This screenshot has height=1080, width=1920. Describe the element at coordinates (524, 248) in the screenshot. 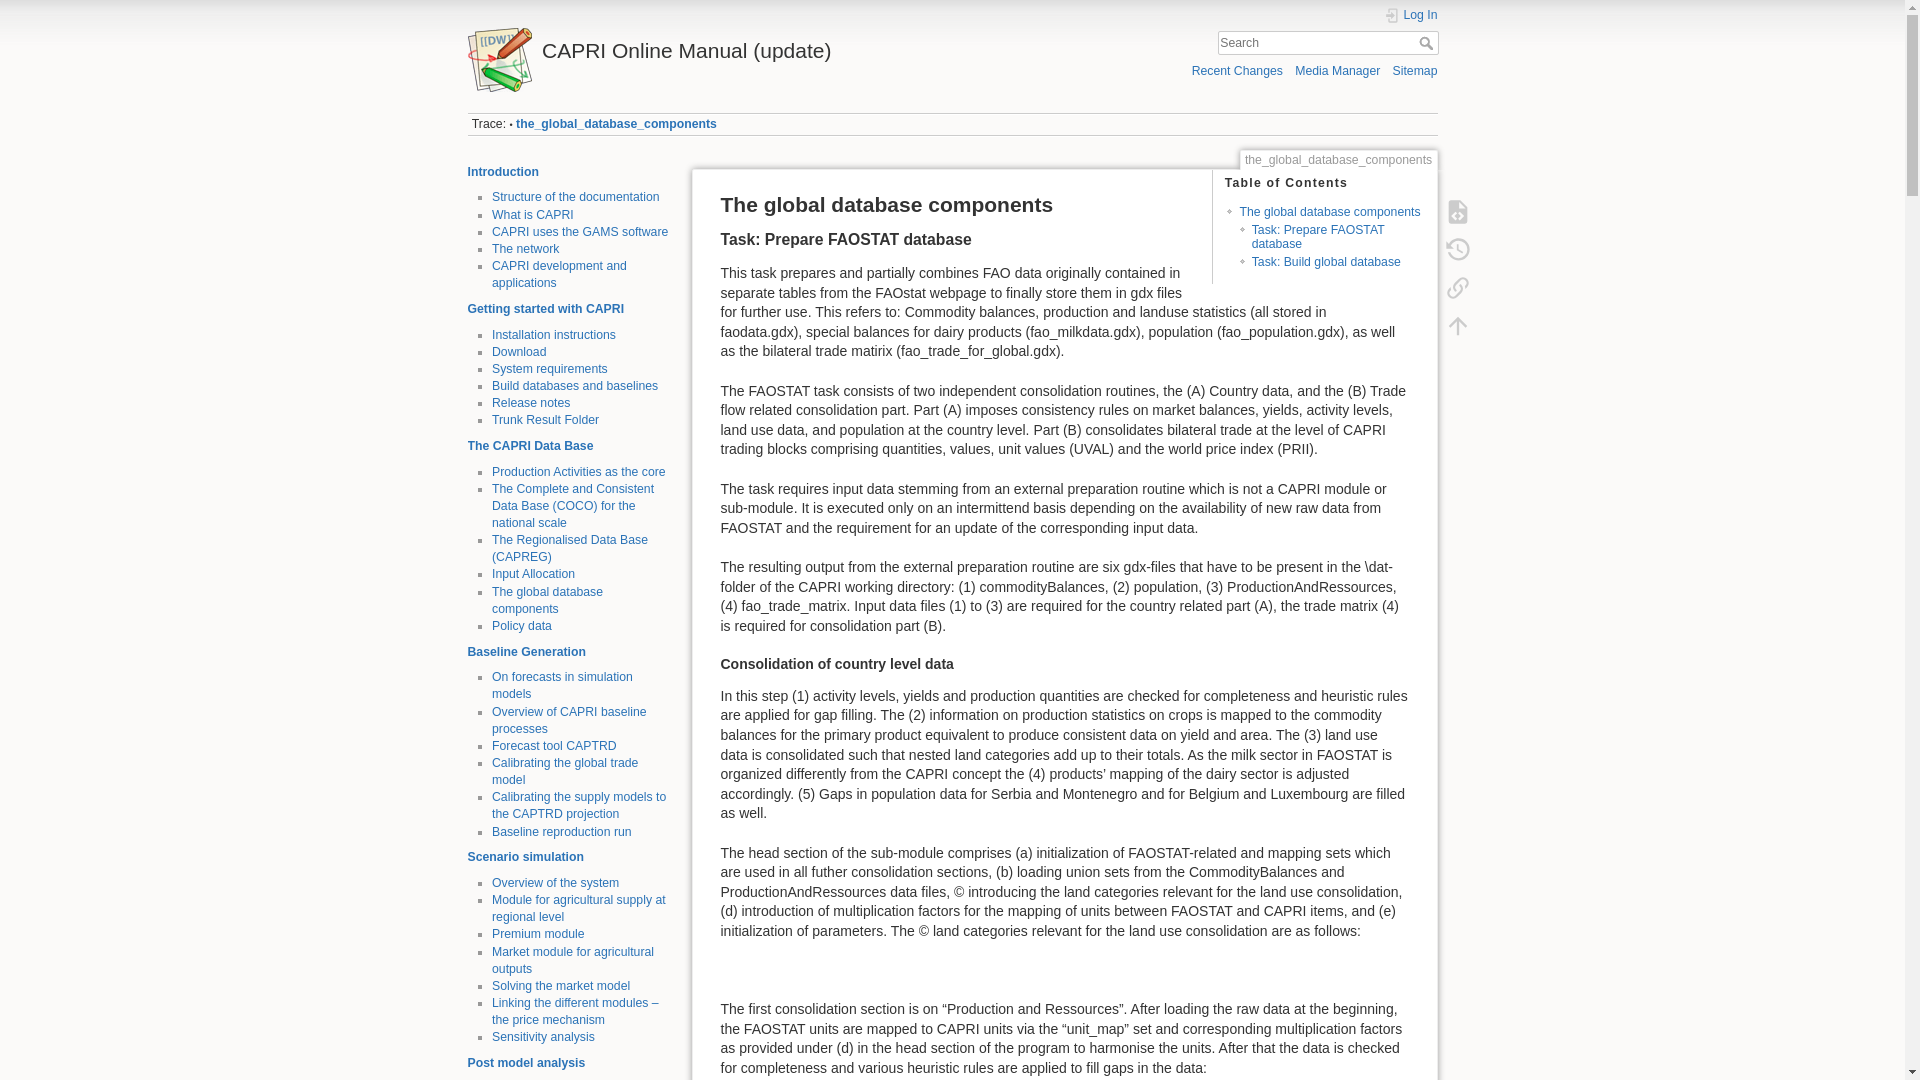

I see `introduction` at that location.